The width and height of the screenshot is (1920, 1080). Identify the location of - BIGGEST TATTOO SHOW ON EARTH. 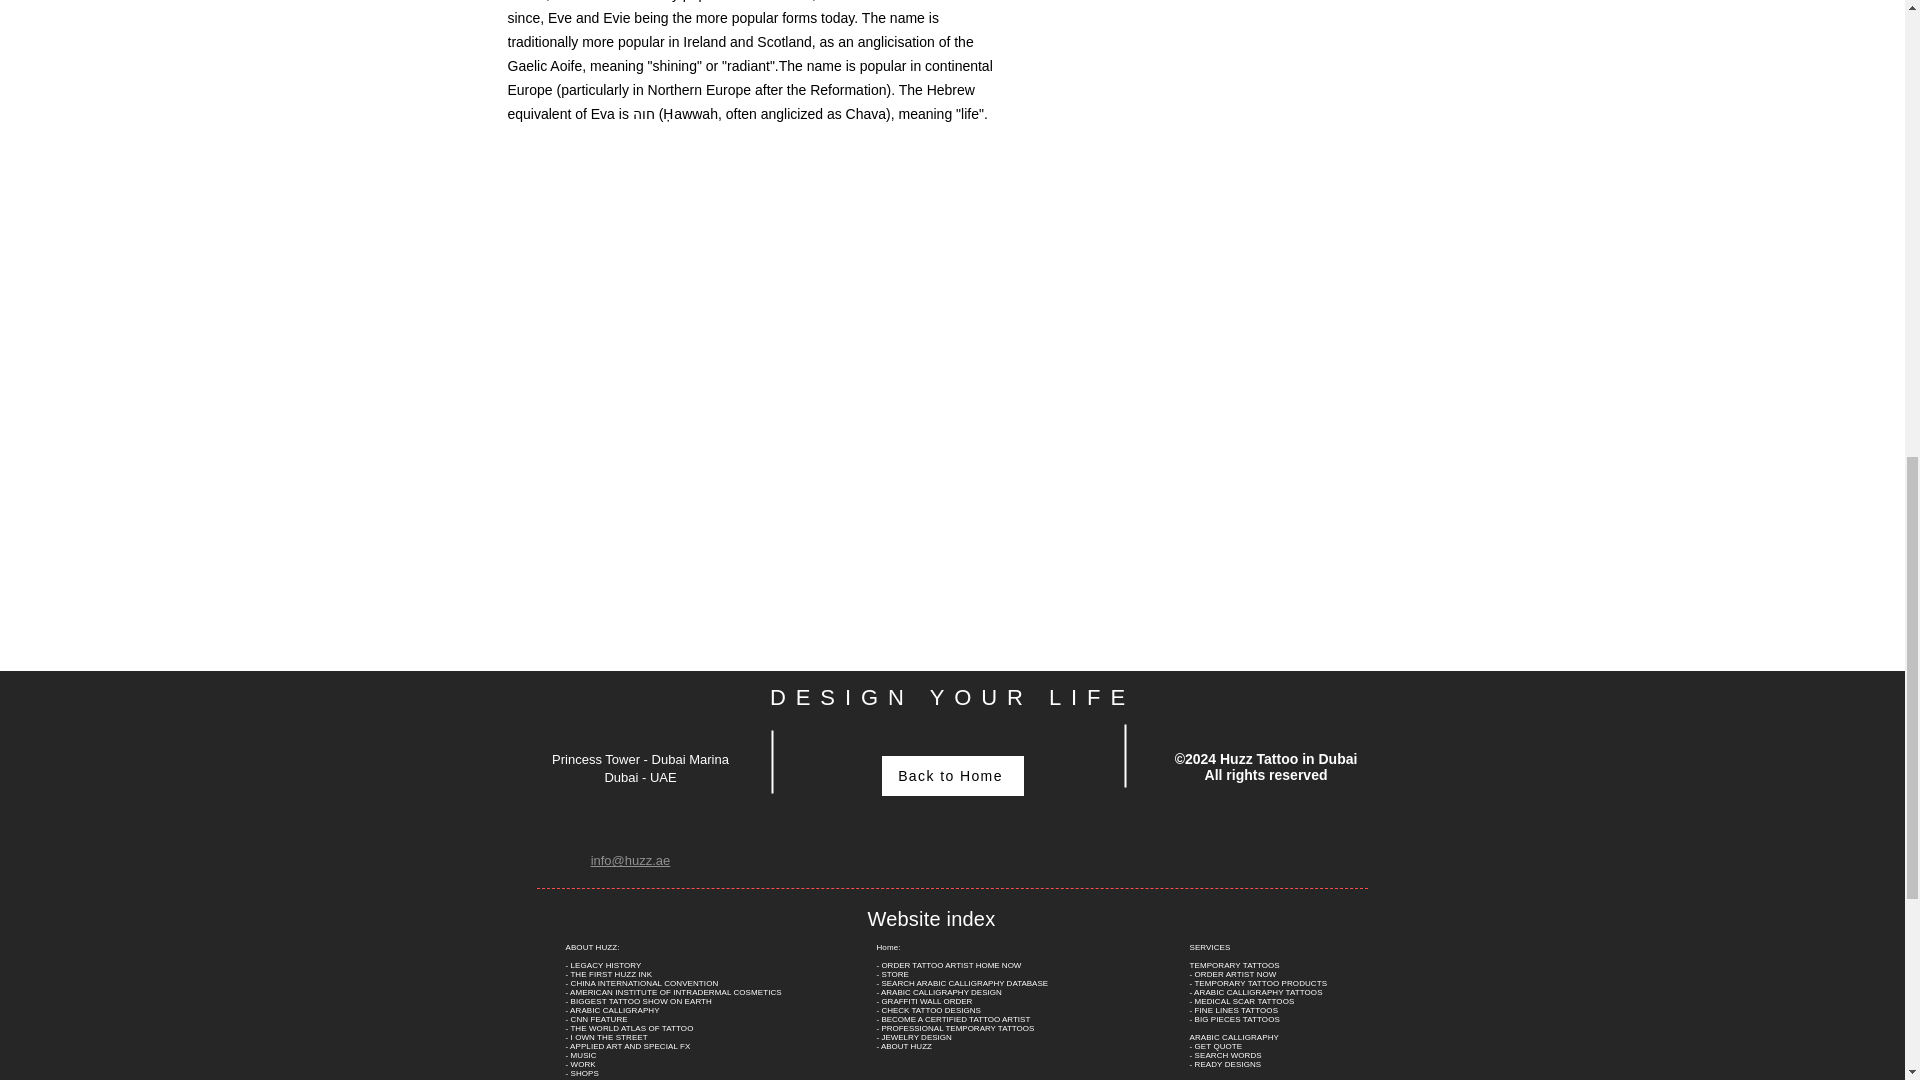
(639, 1000).